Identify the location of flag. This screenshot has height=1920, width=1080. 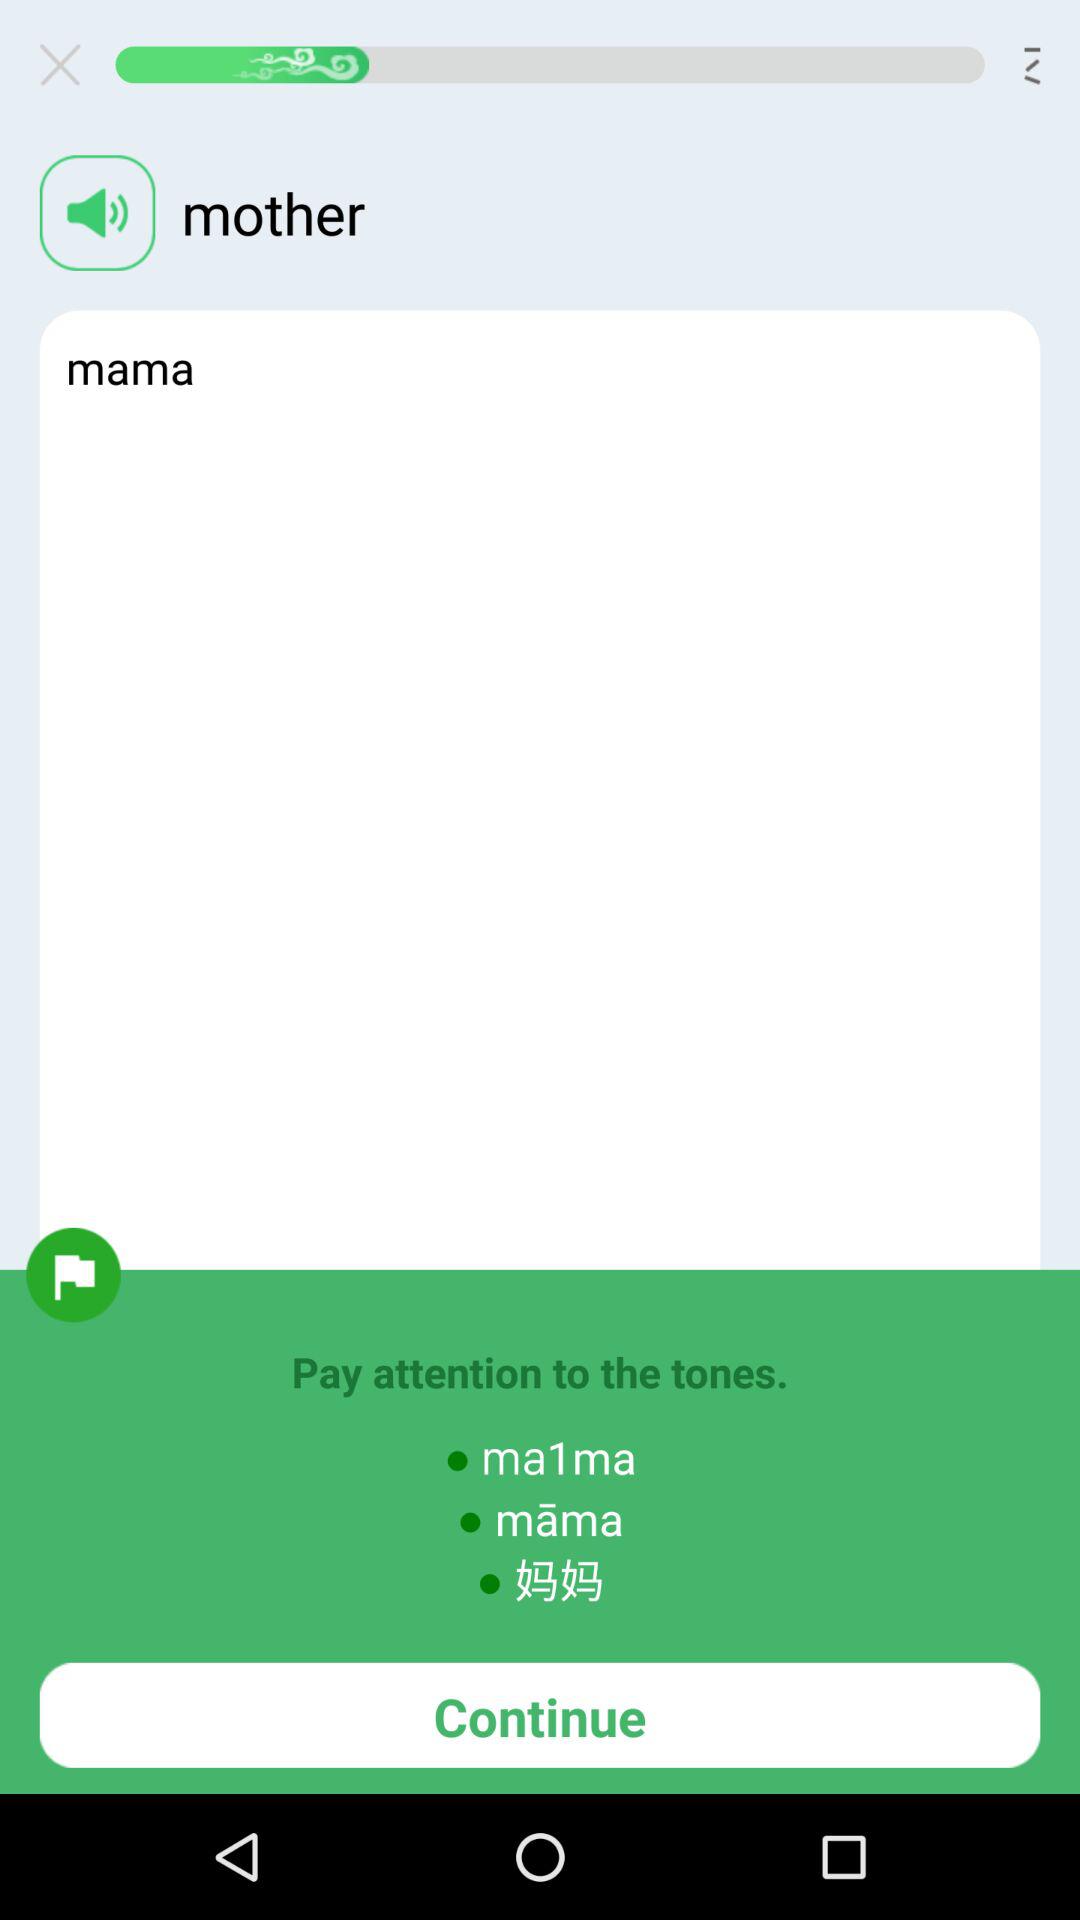
(73, 1274).